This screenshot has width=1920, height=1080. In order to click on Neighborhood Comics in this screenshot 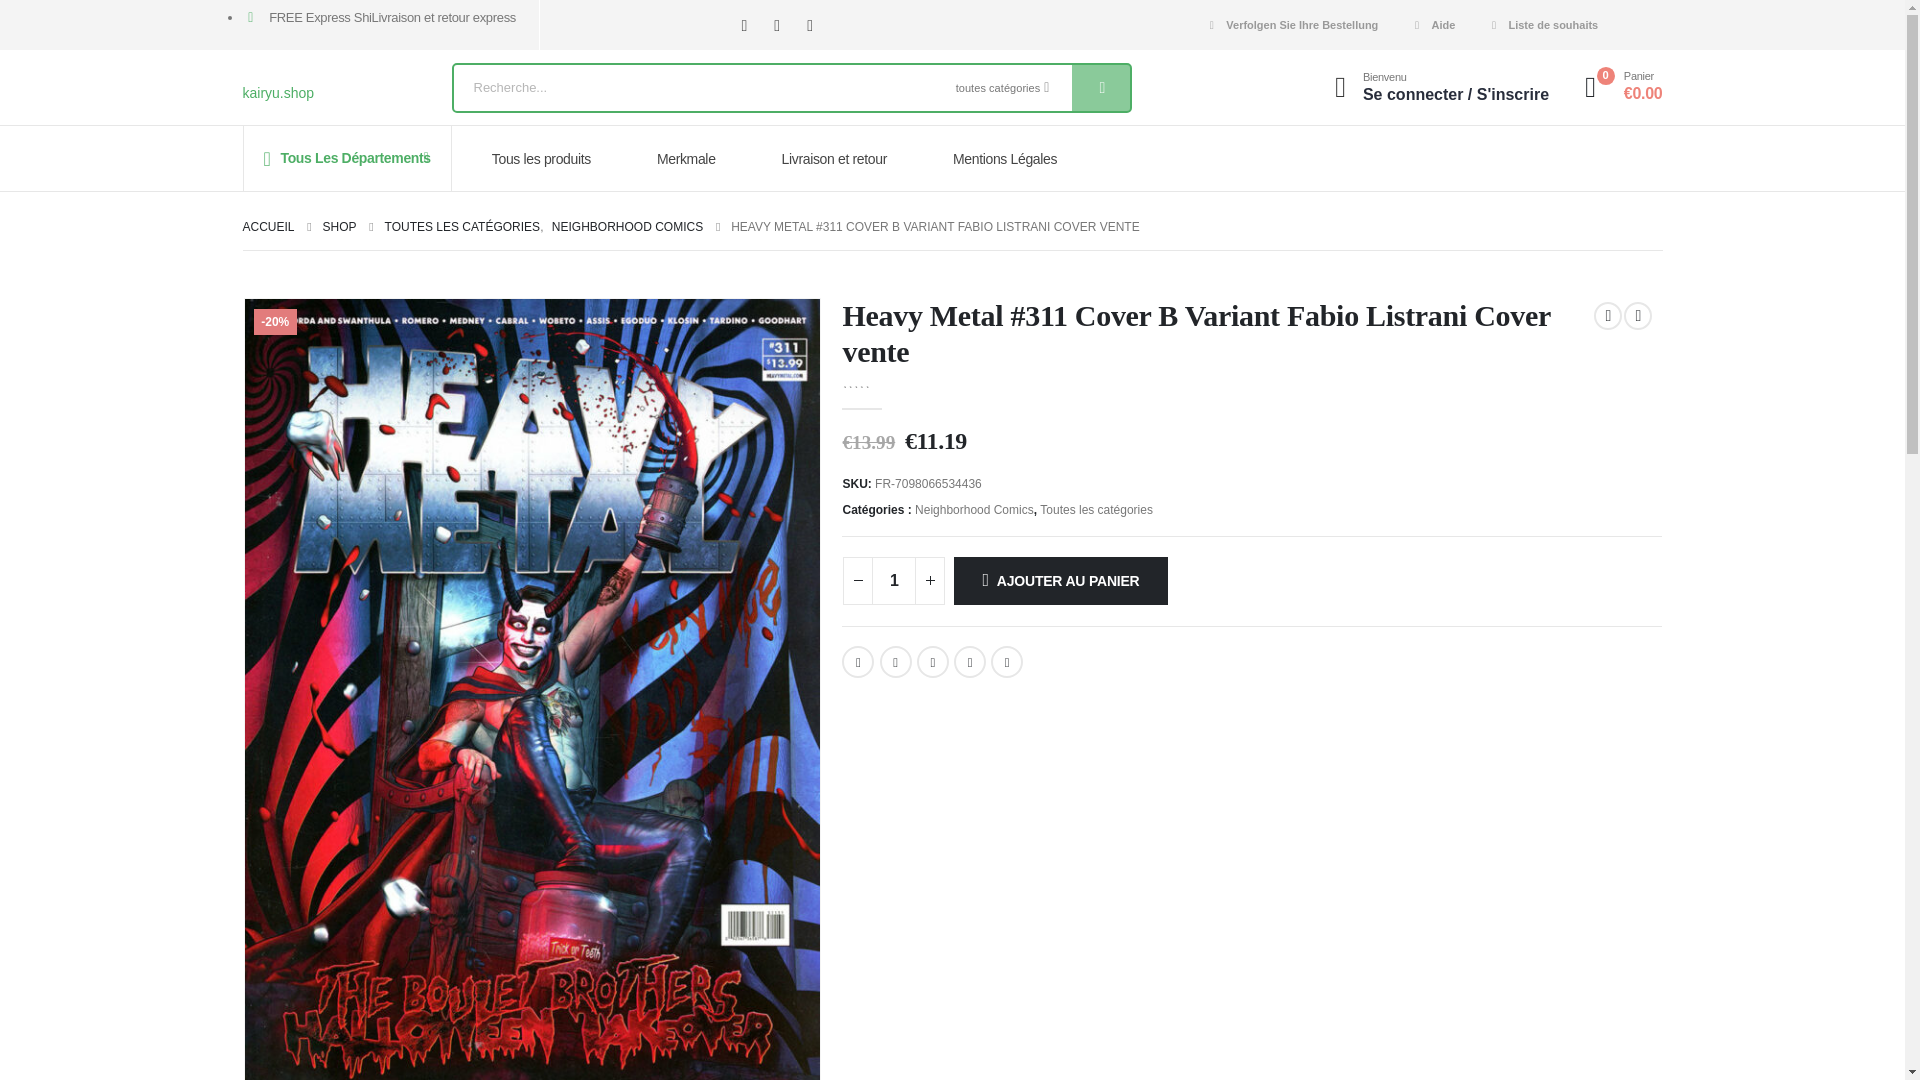, I will do `click(974, 509)`.